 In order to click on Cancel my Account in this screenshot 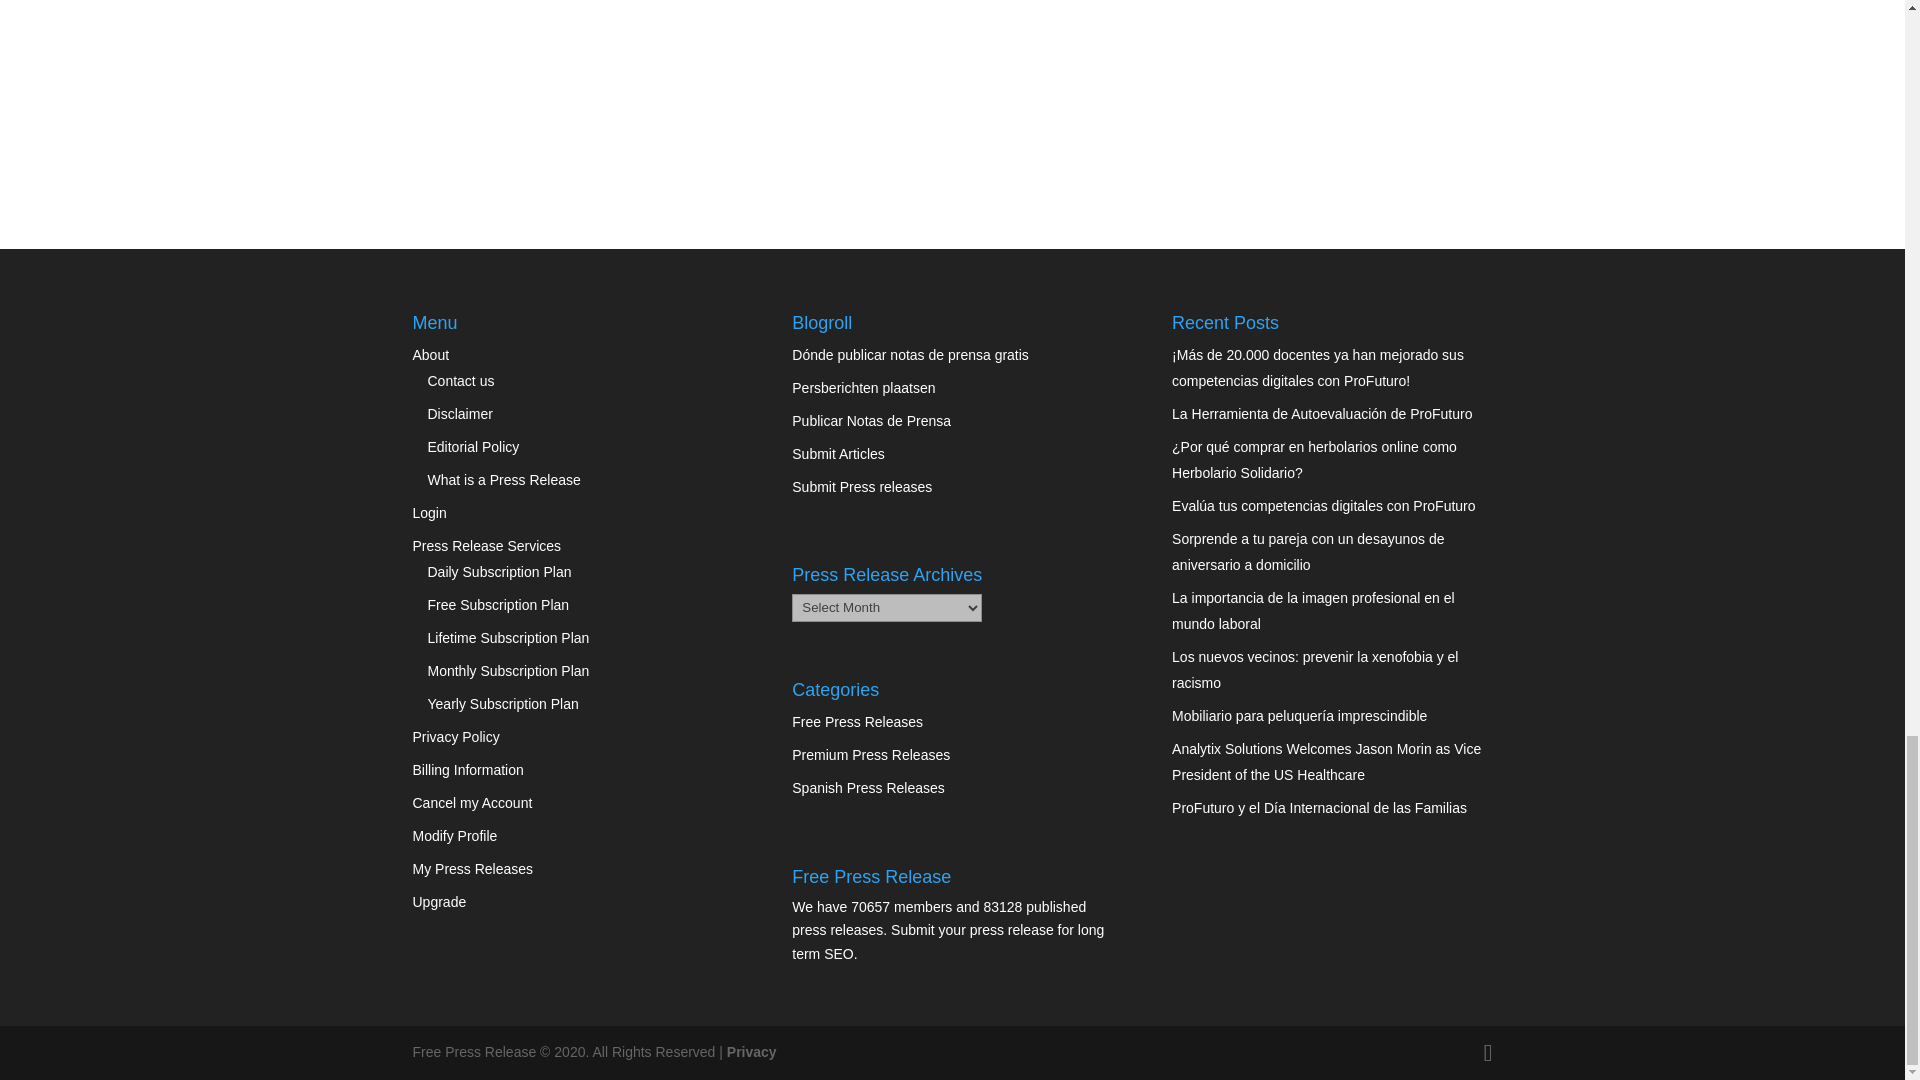, I will do `click(472, 802)`.